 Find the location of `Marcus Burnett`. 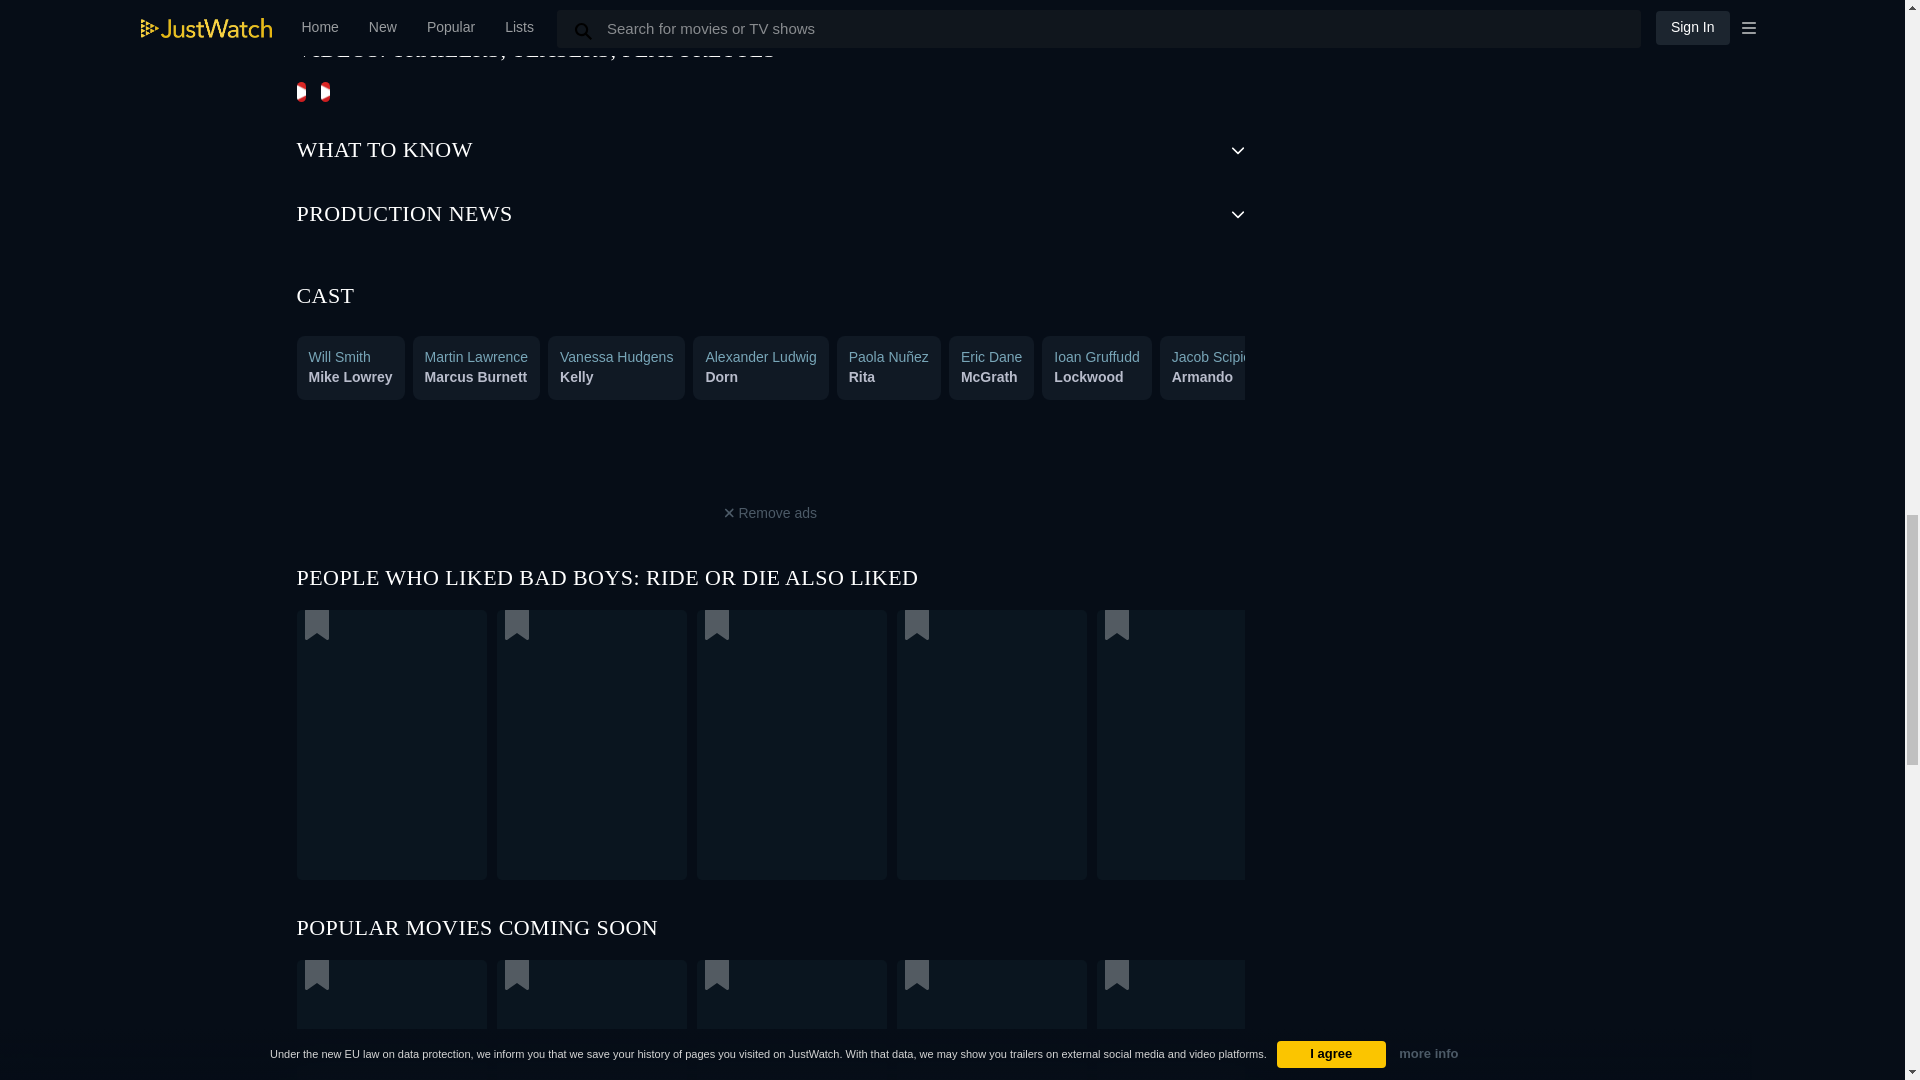

Marcus Burnett is located at coordinates (476, 376).